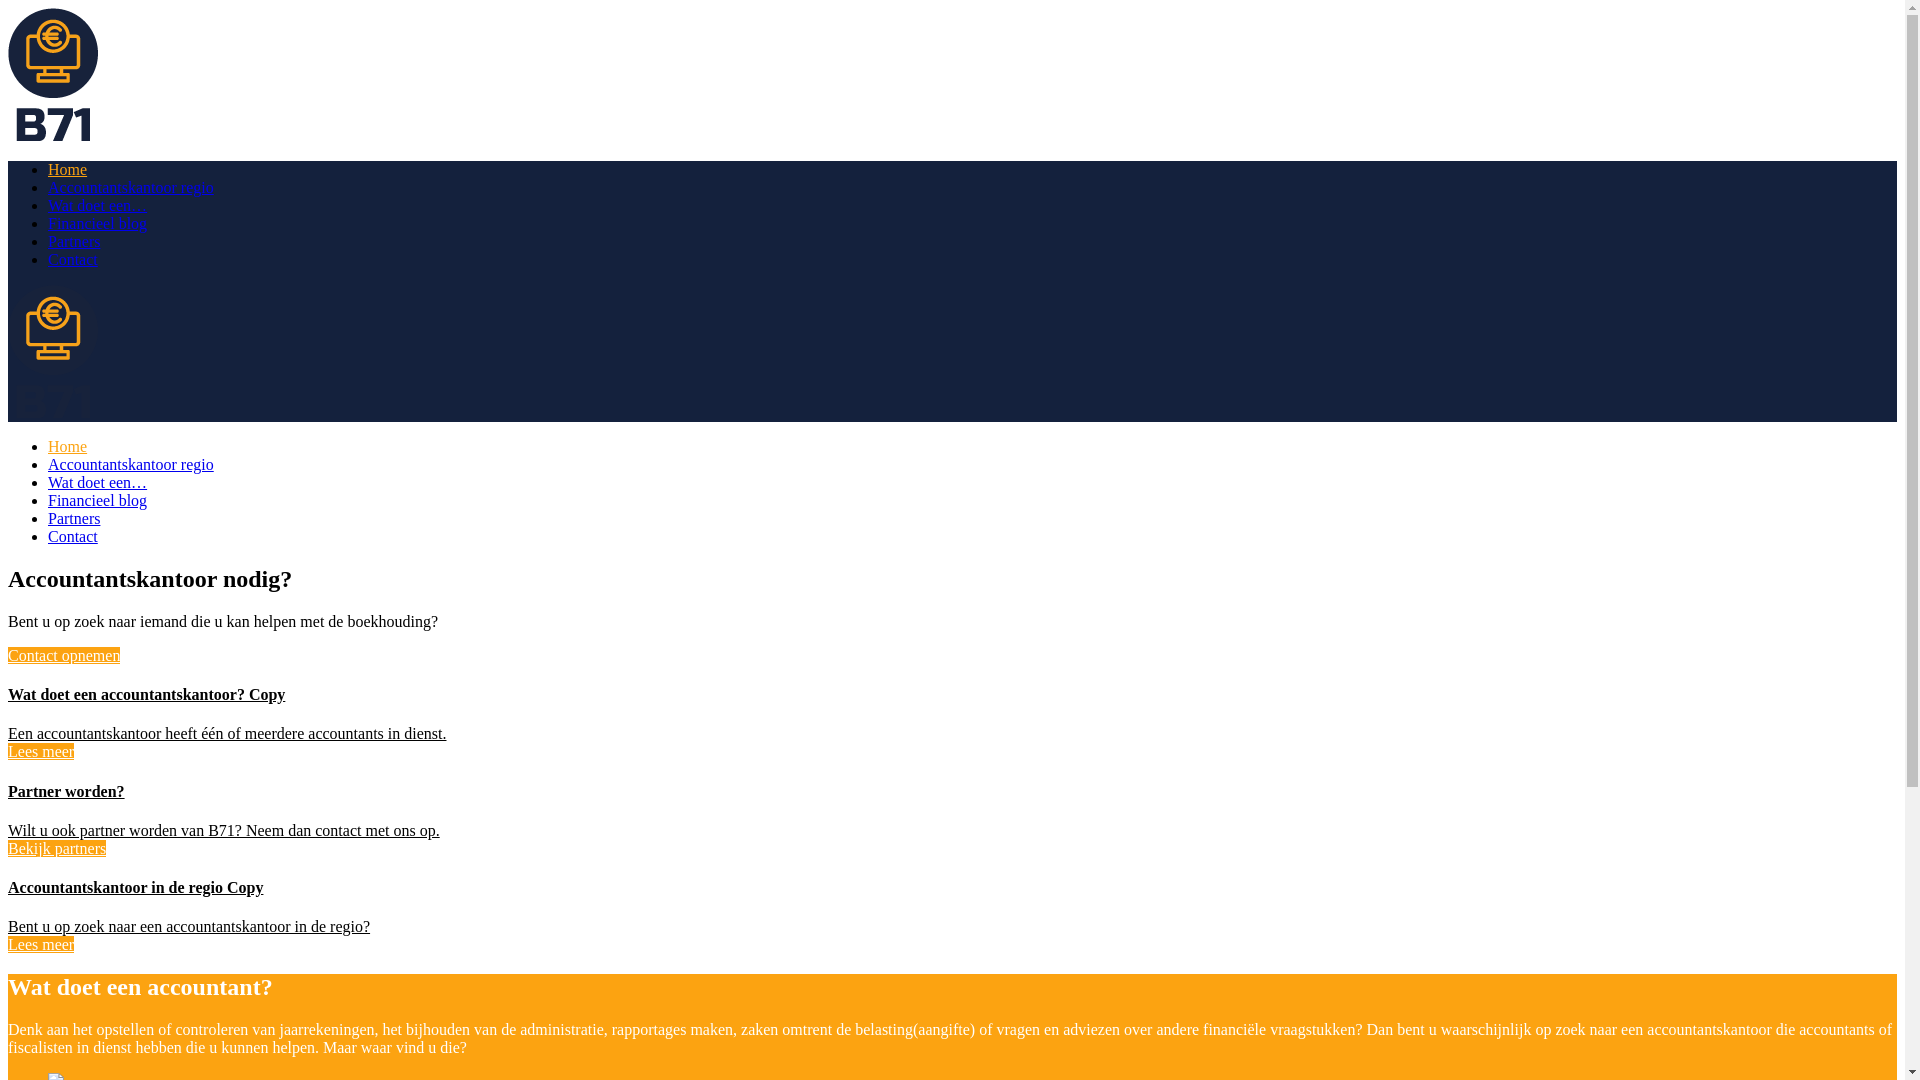 The height and width of the screenshot is (1080, 1920). I want to click on Partners, so click(74, 242).